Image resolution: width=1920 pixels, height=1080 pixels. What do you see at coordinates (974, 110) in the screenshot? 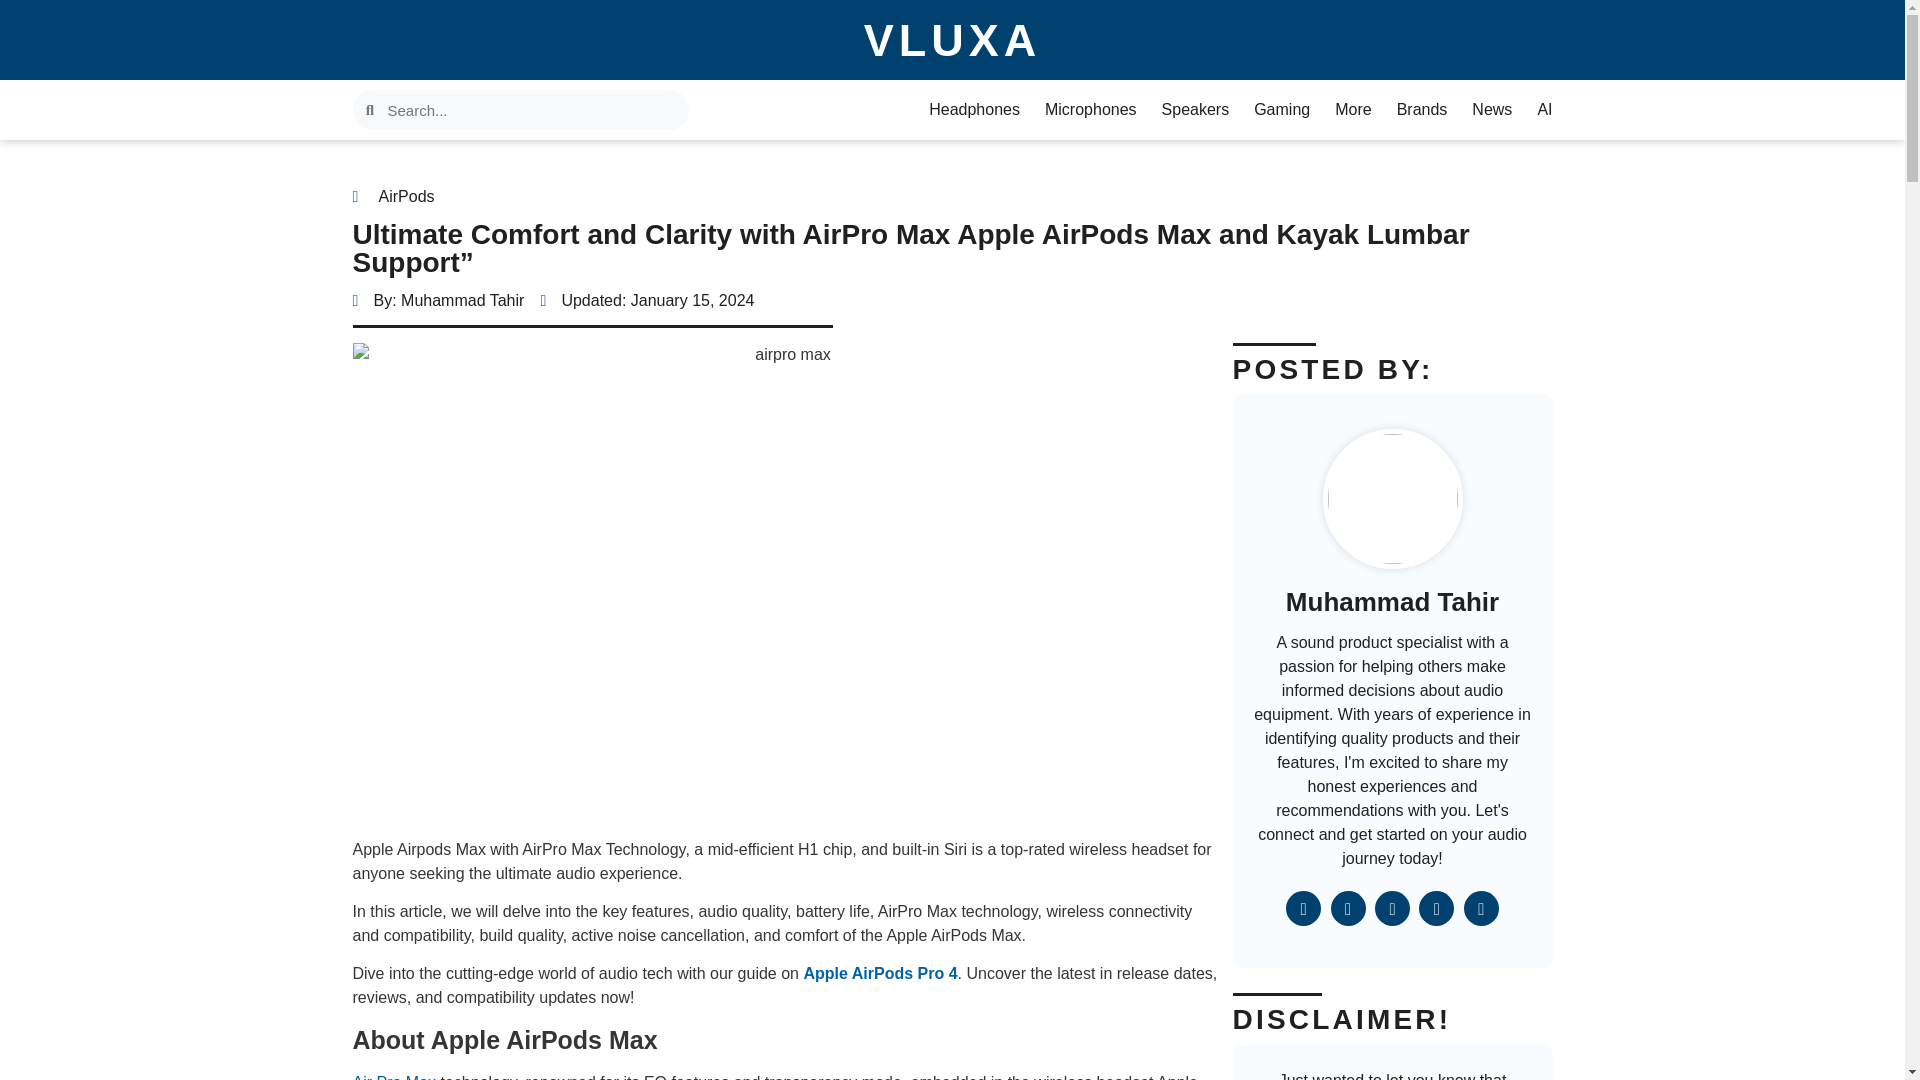
I see `Headphones` at bounding box center [974, 110].